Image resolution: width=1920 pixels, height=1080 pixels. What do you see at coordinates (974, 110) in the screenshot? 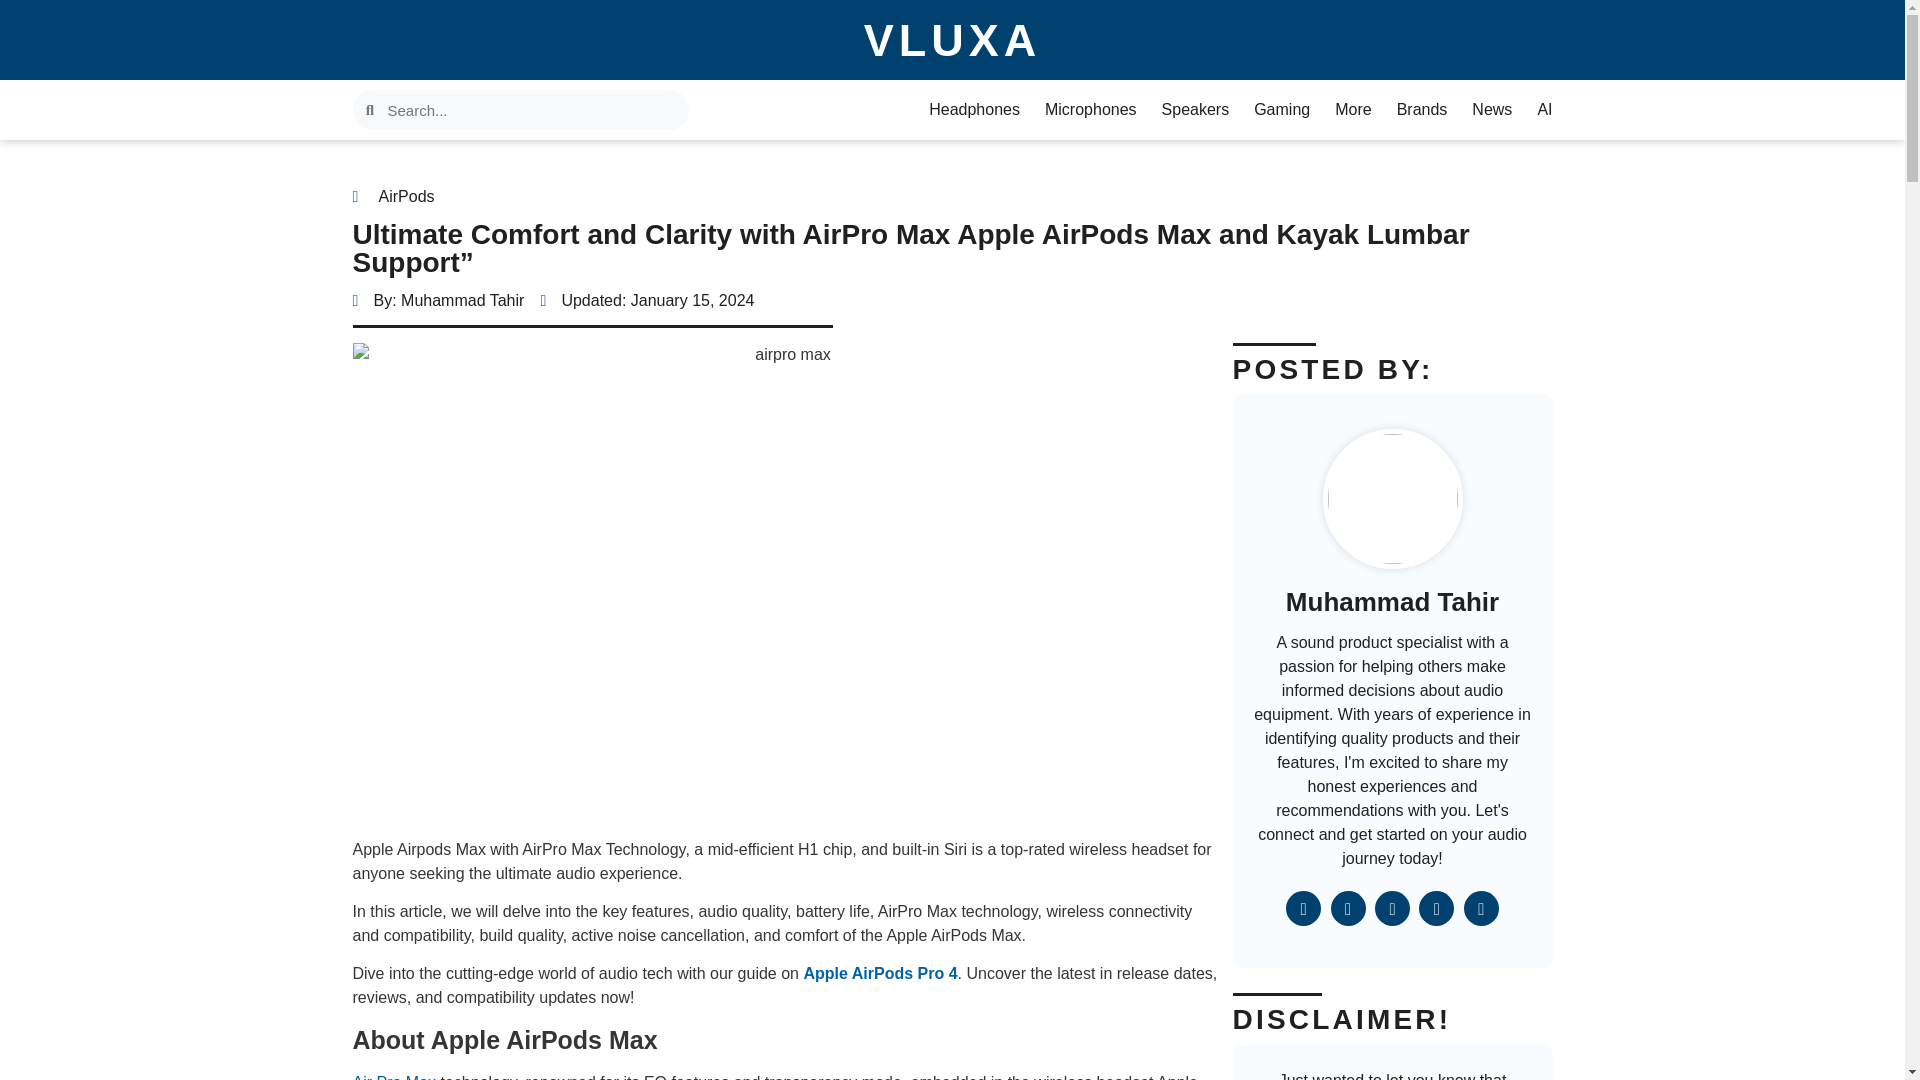
I see `Headphones` at bounding box center [974, 110].